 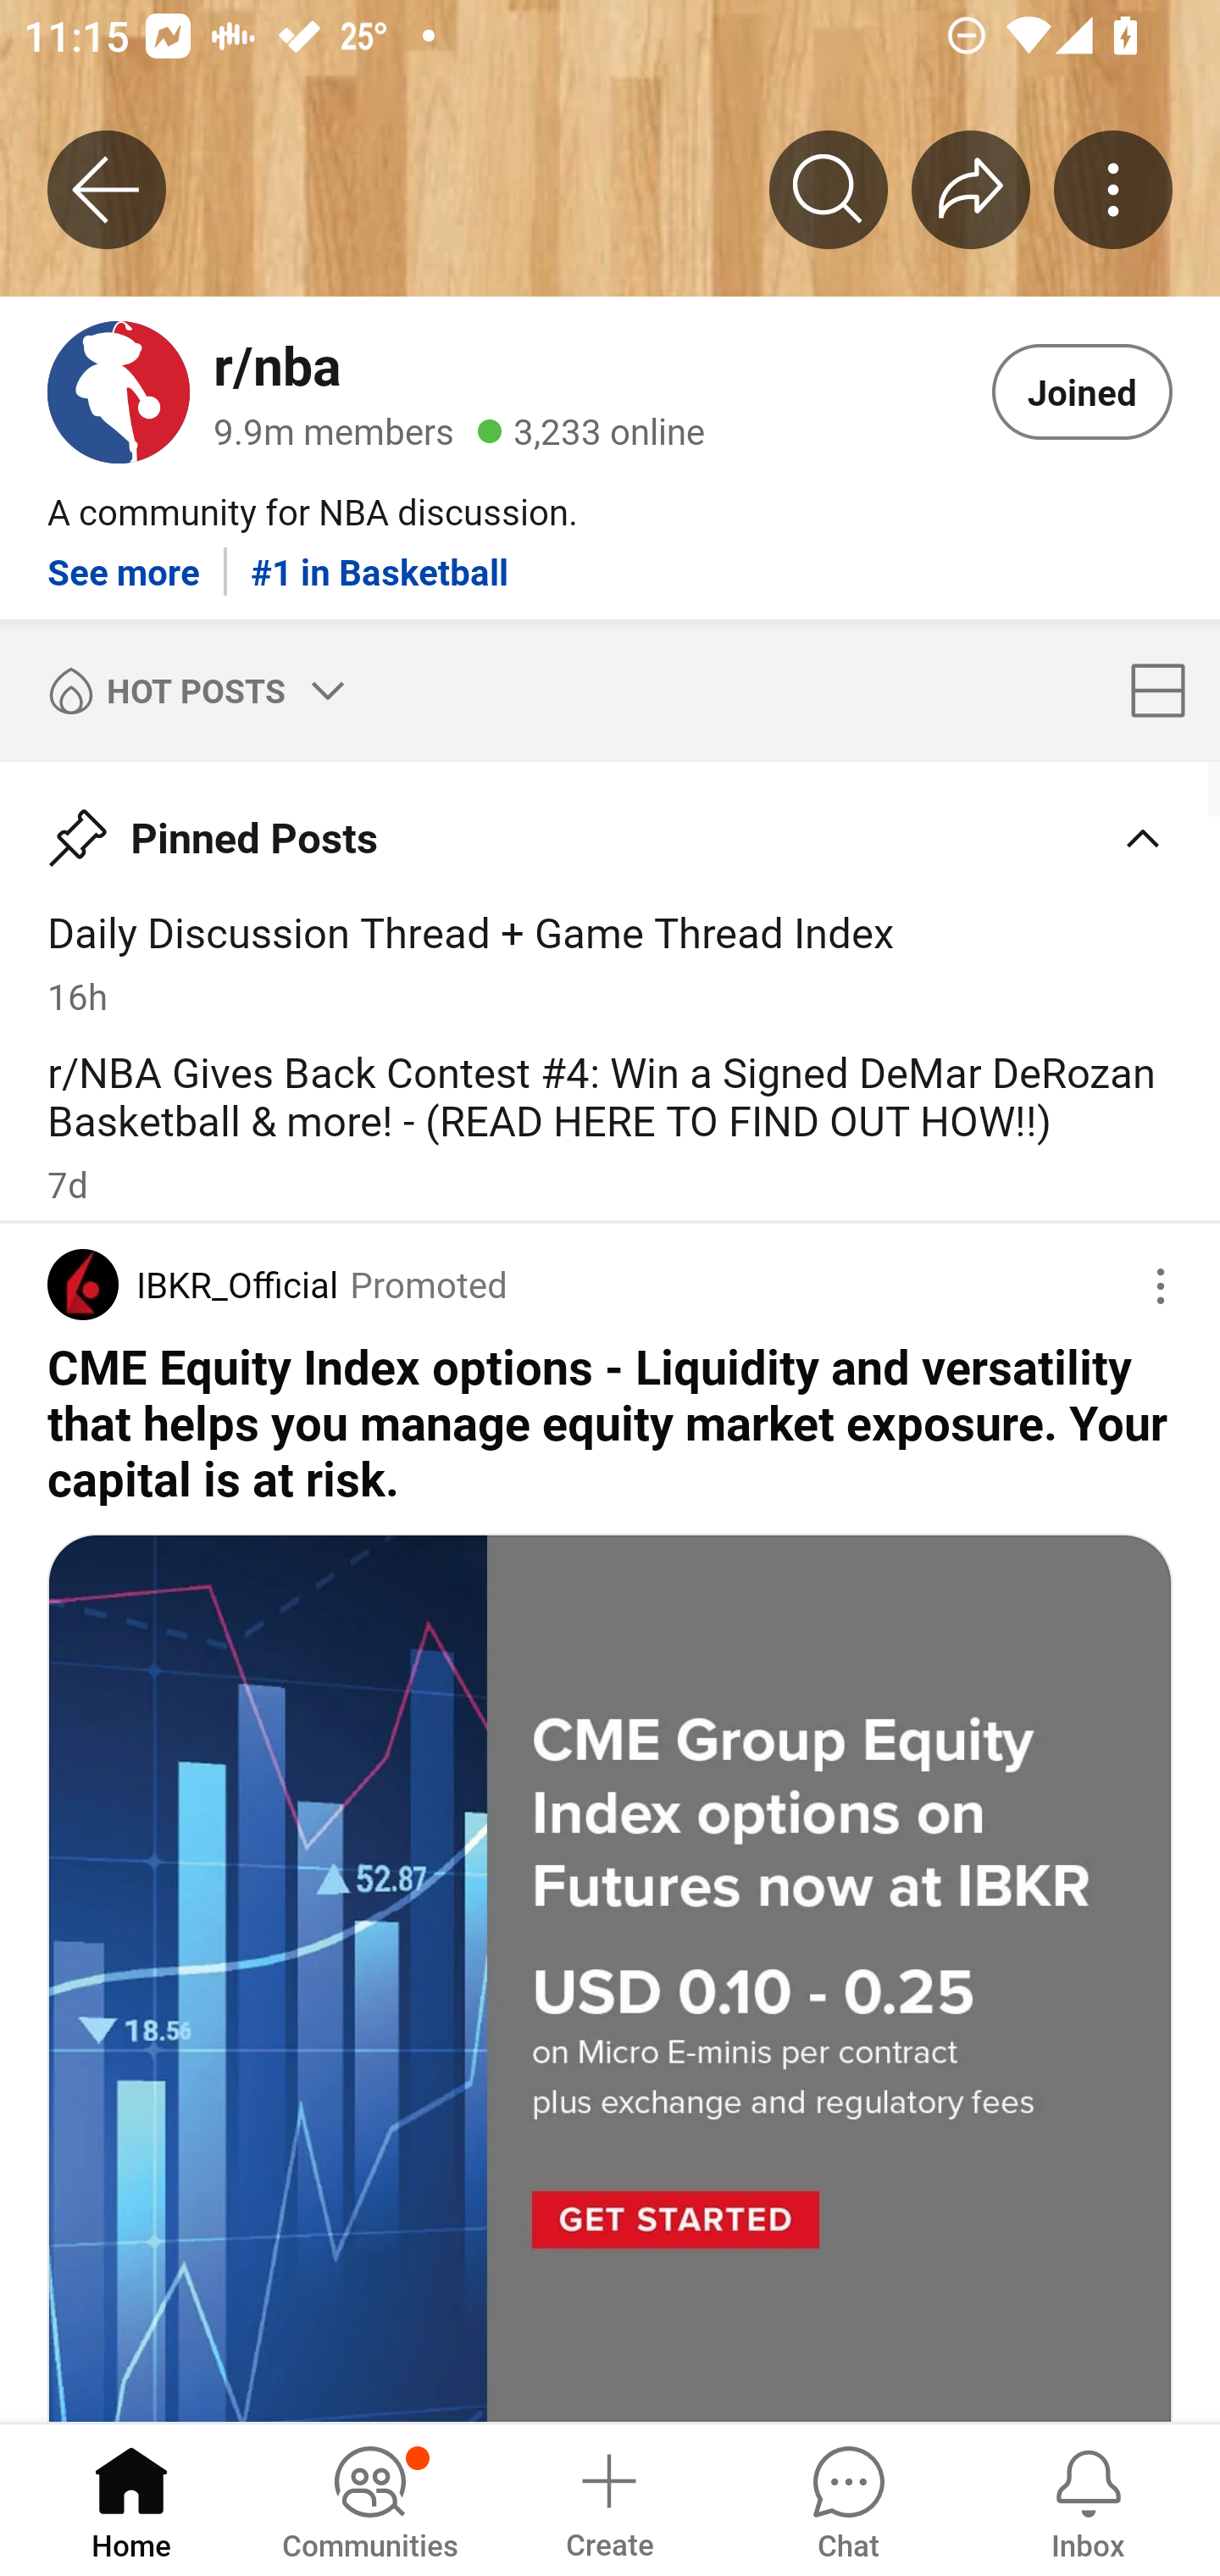 I want to click on #1 in Basketball, so click(x=380, y=558).